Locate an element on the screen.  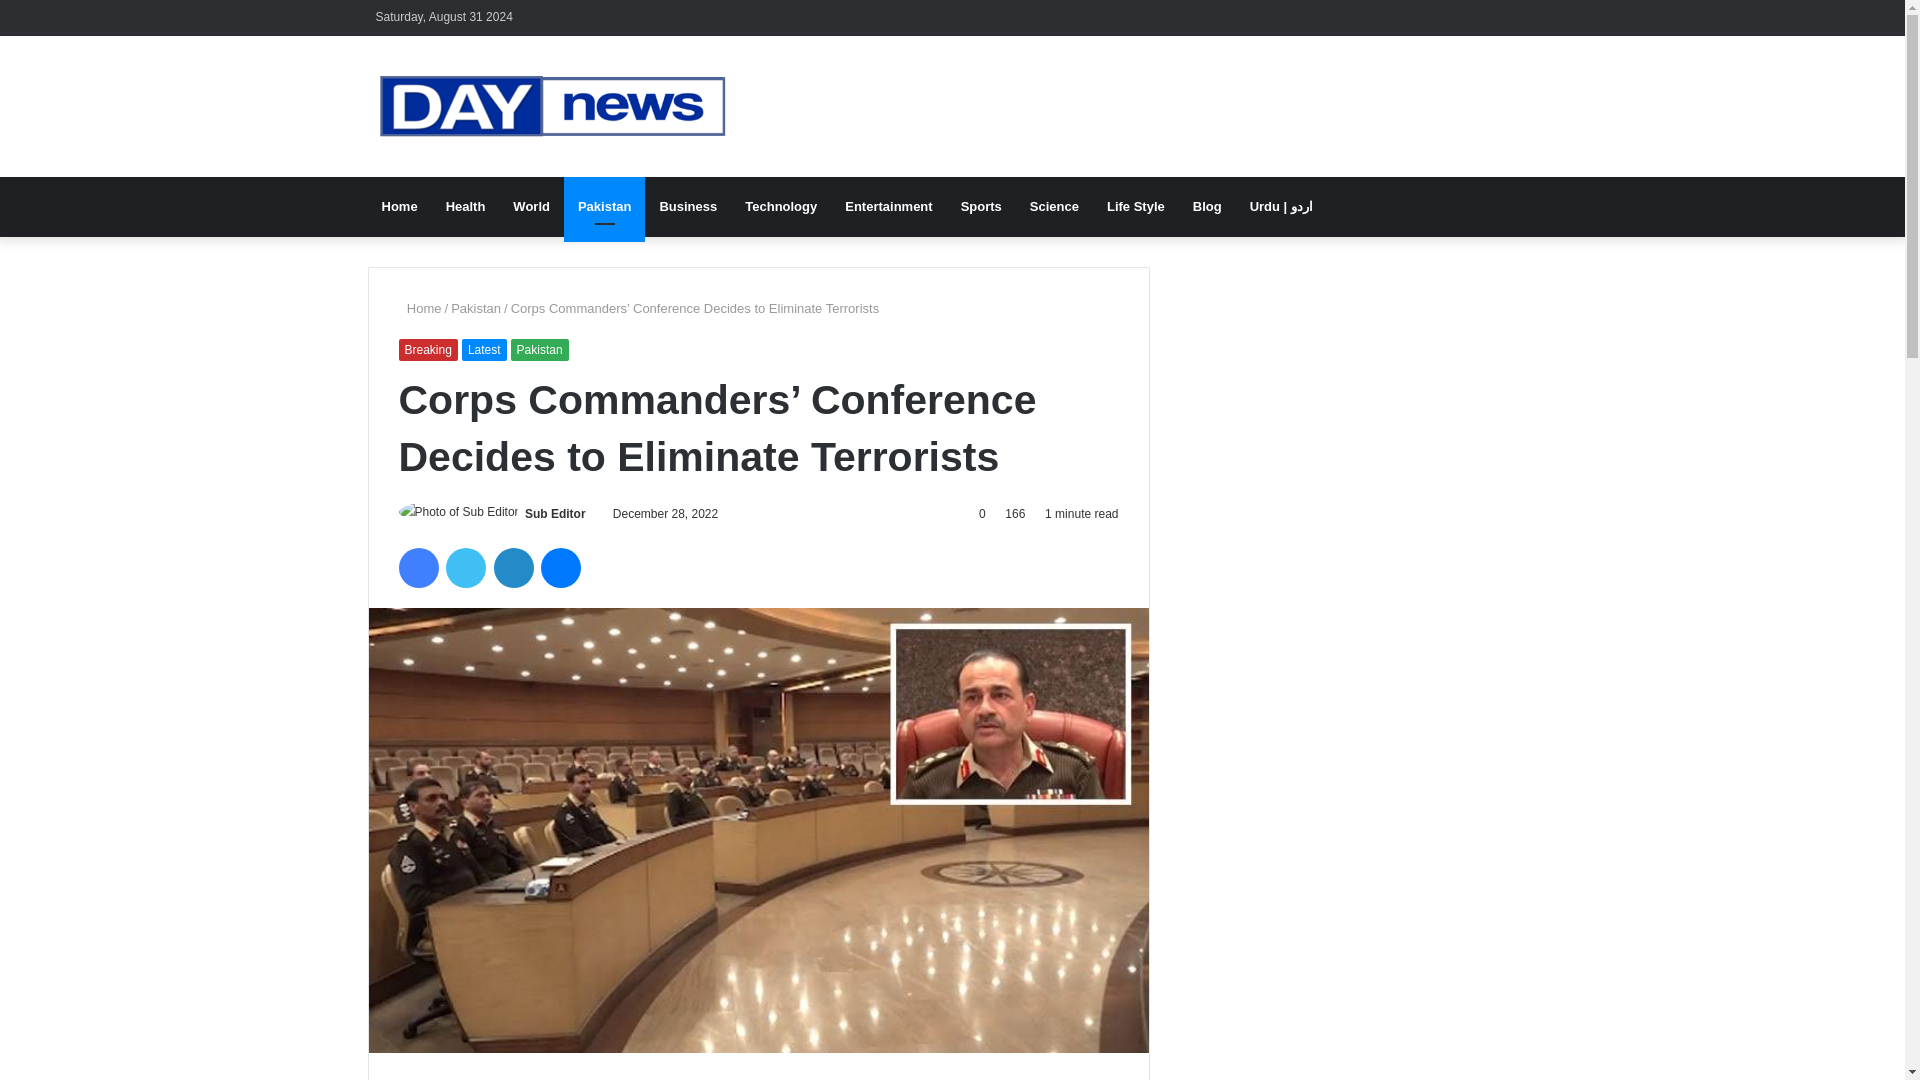
LinkedIn is located at coordinates (513, 567).